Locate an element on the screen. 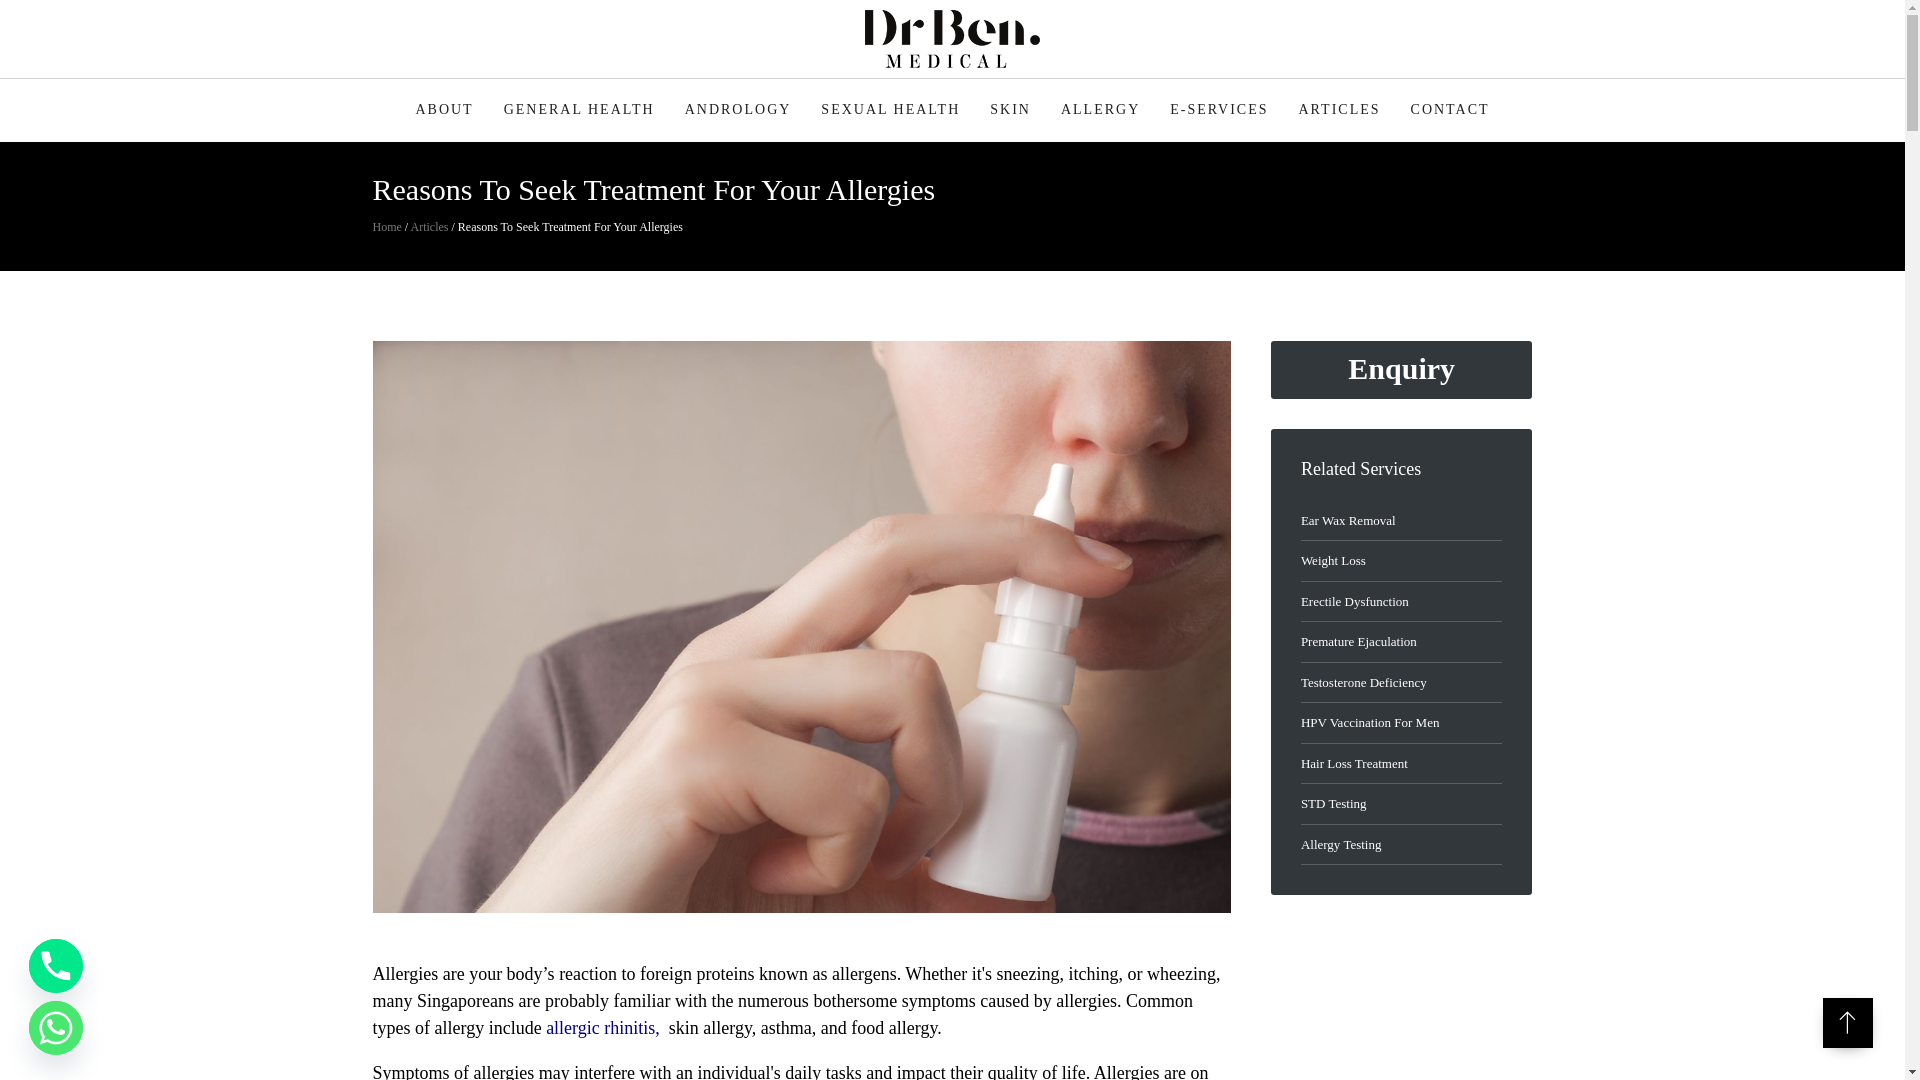  ABOUT is located at coordinates (443, 110).